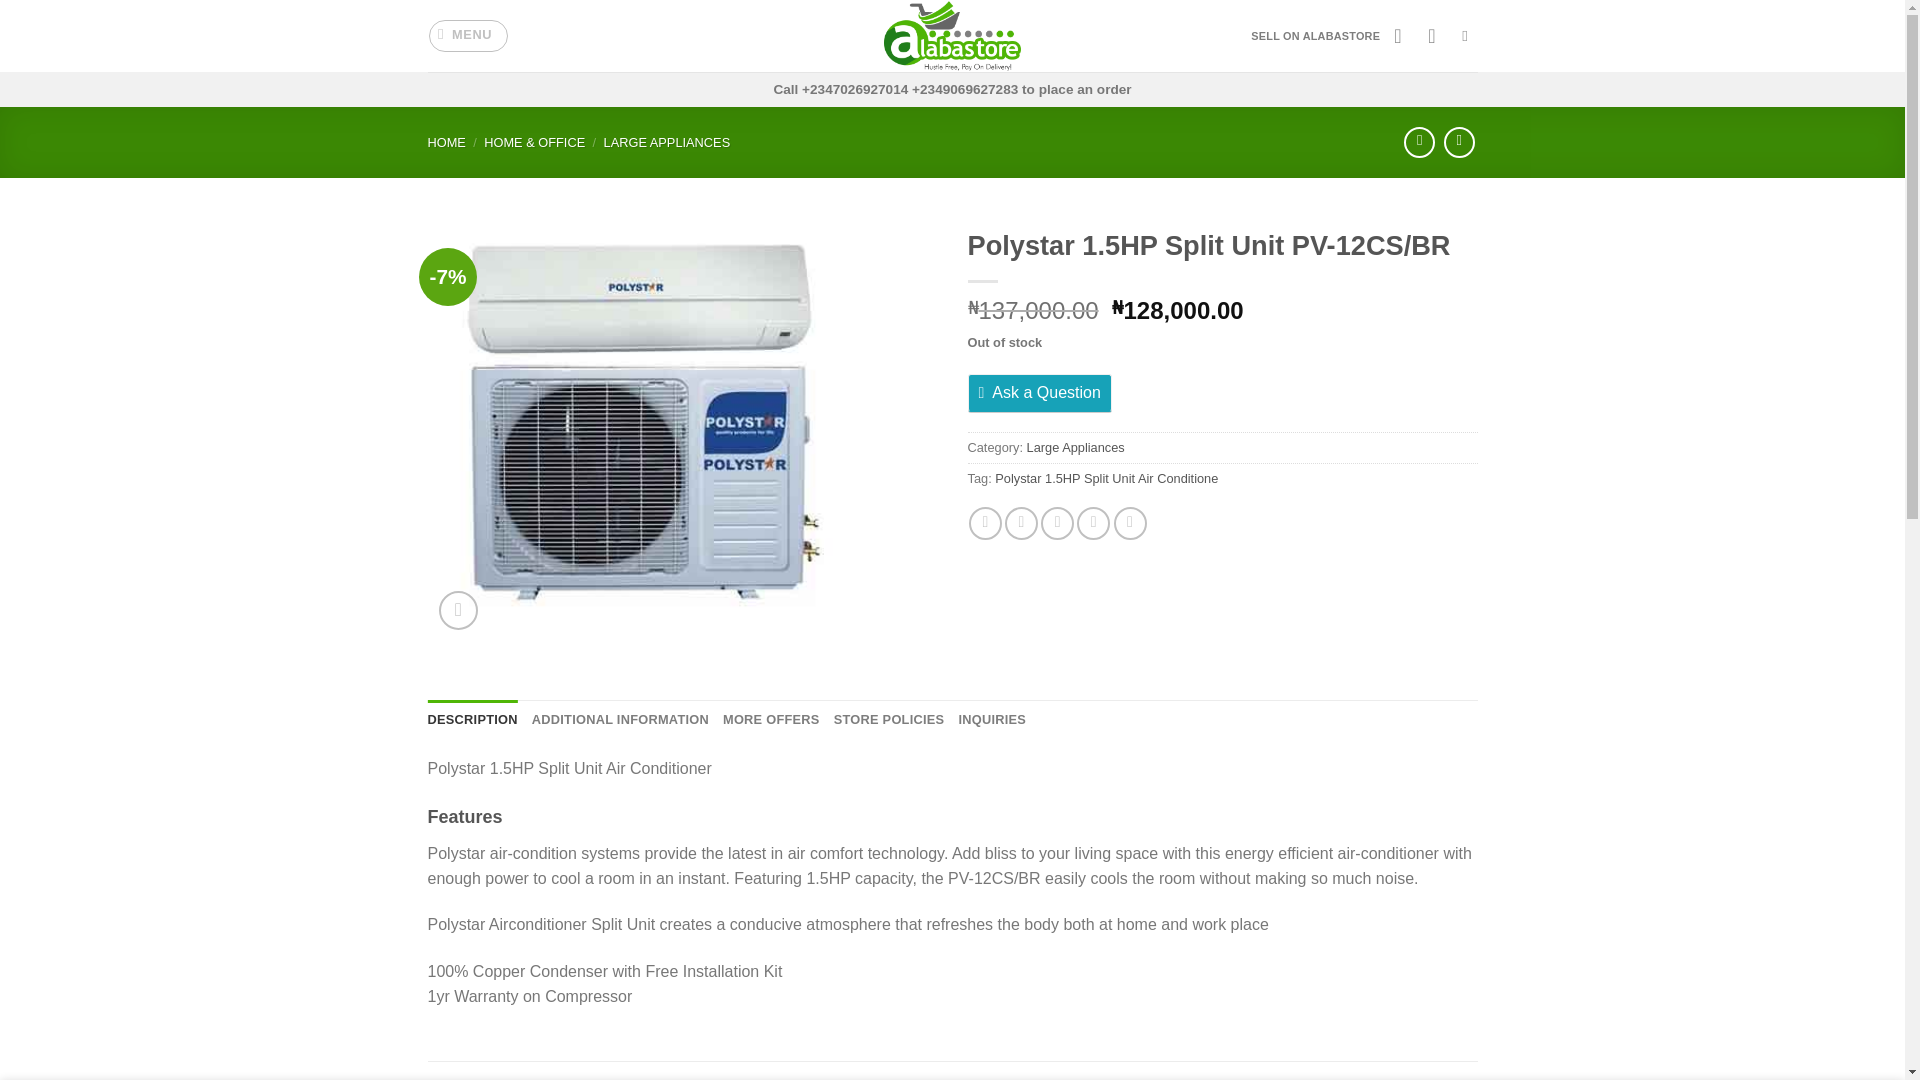 Image resolution: width=1920 pixels, height=1080 pixels. I want to click on   Ask a Question, so click(1039, 392).